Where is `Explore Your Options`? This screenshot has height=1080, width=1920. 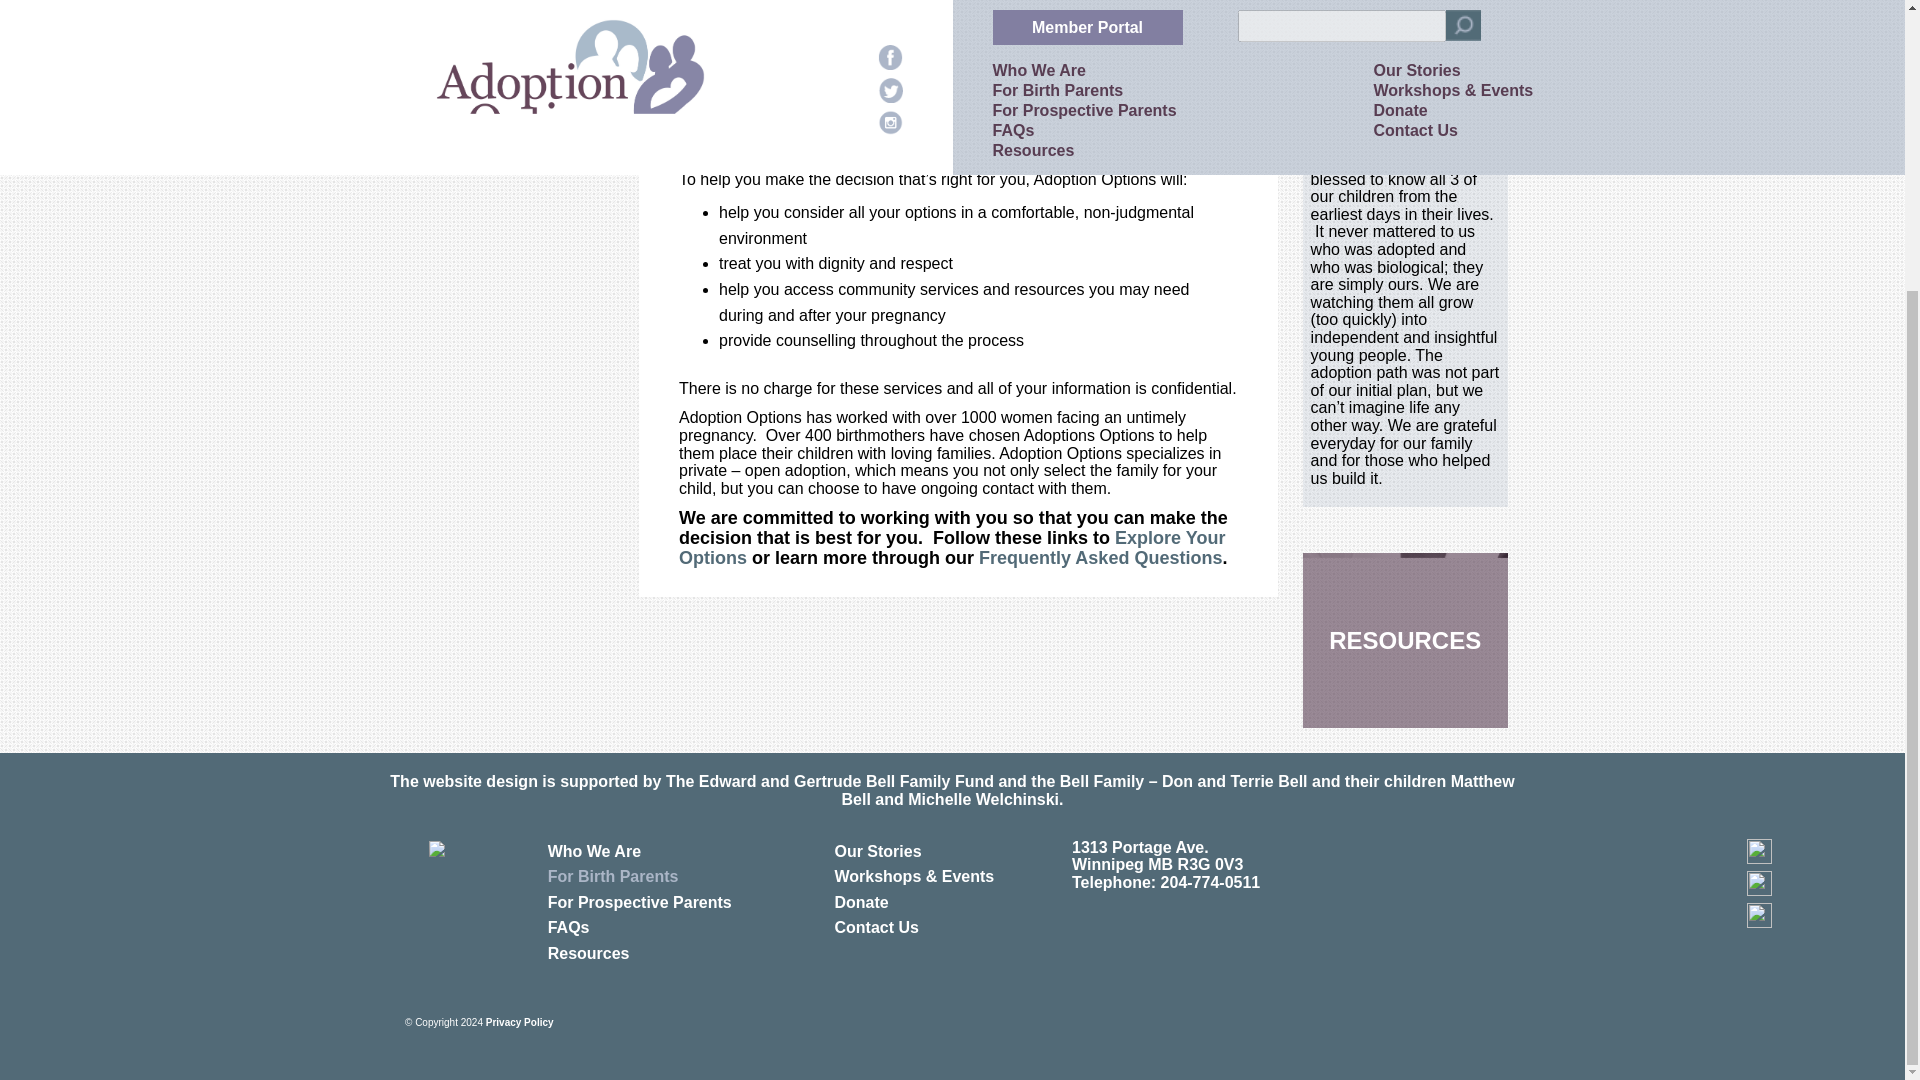
Explore Your Options is located at coordinates (506, 68).